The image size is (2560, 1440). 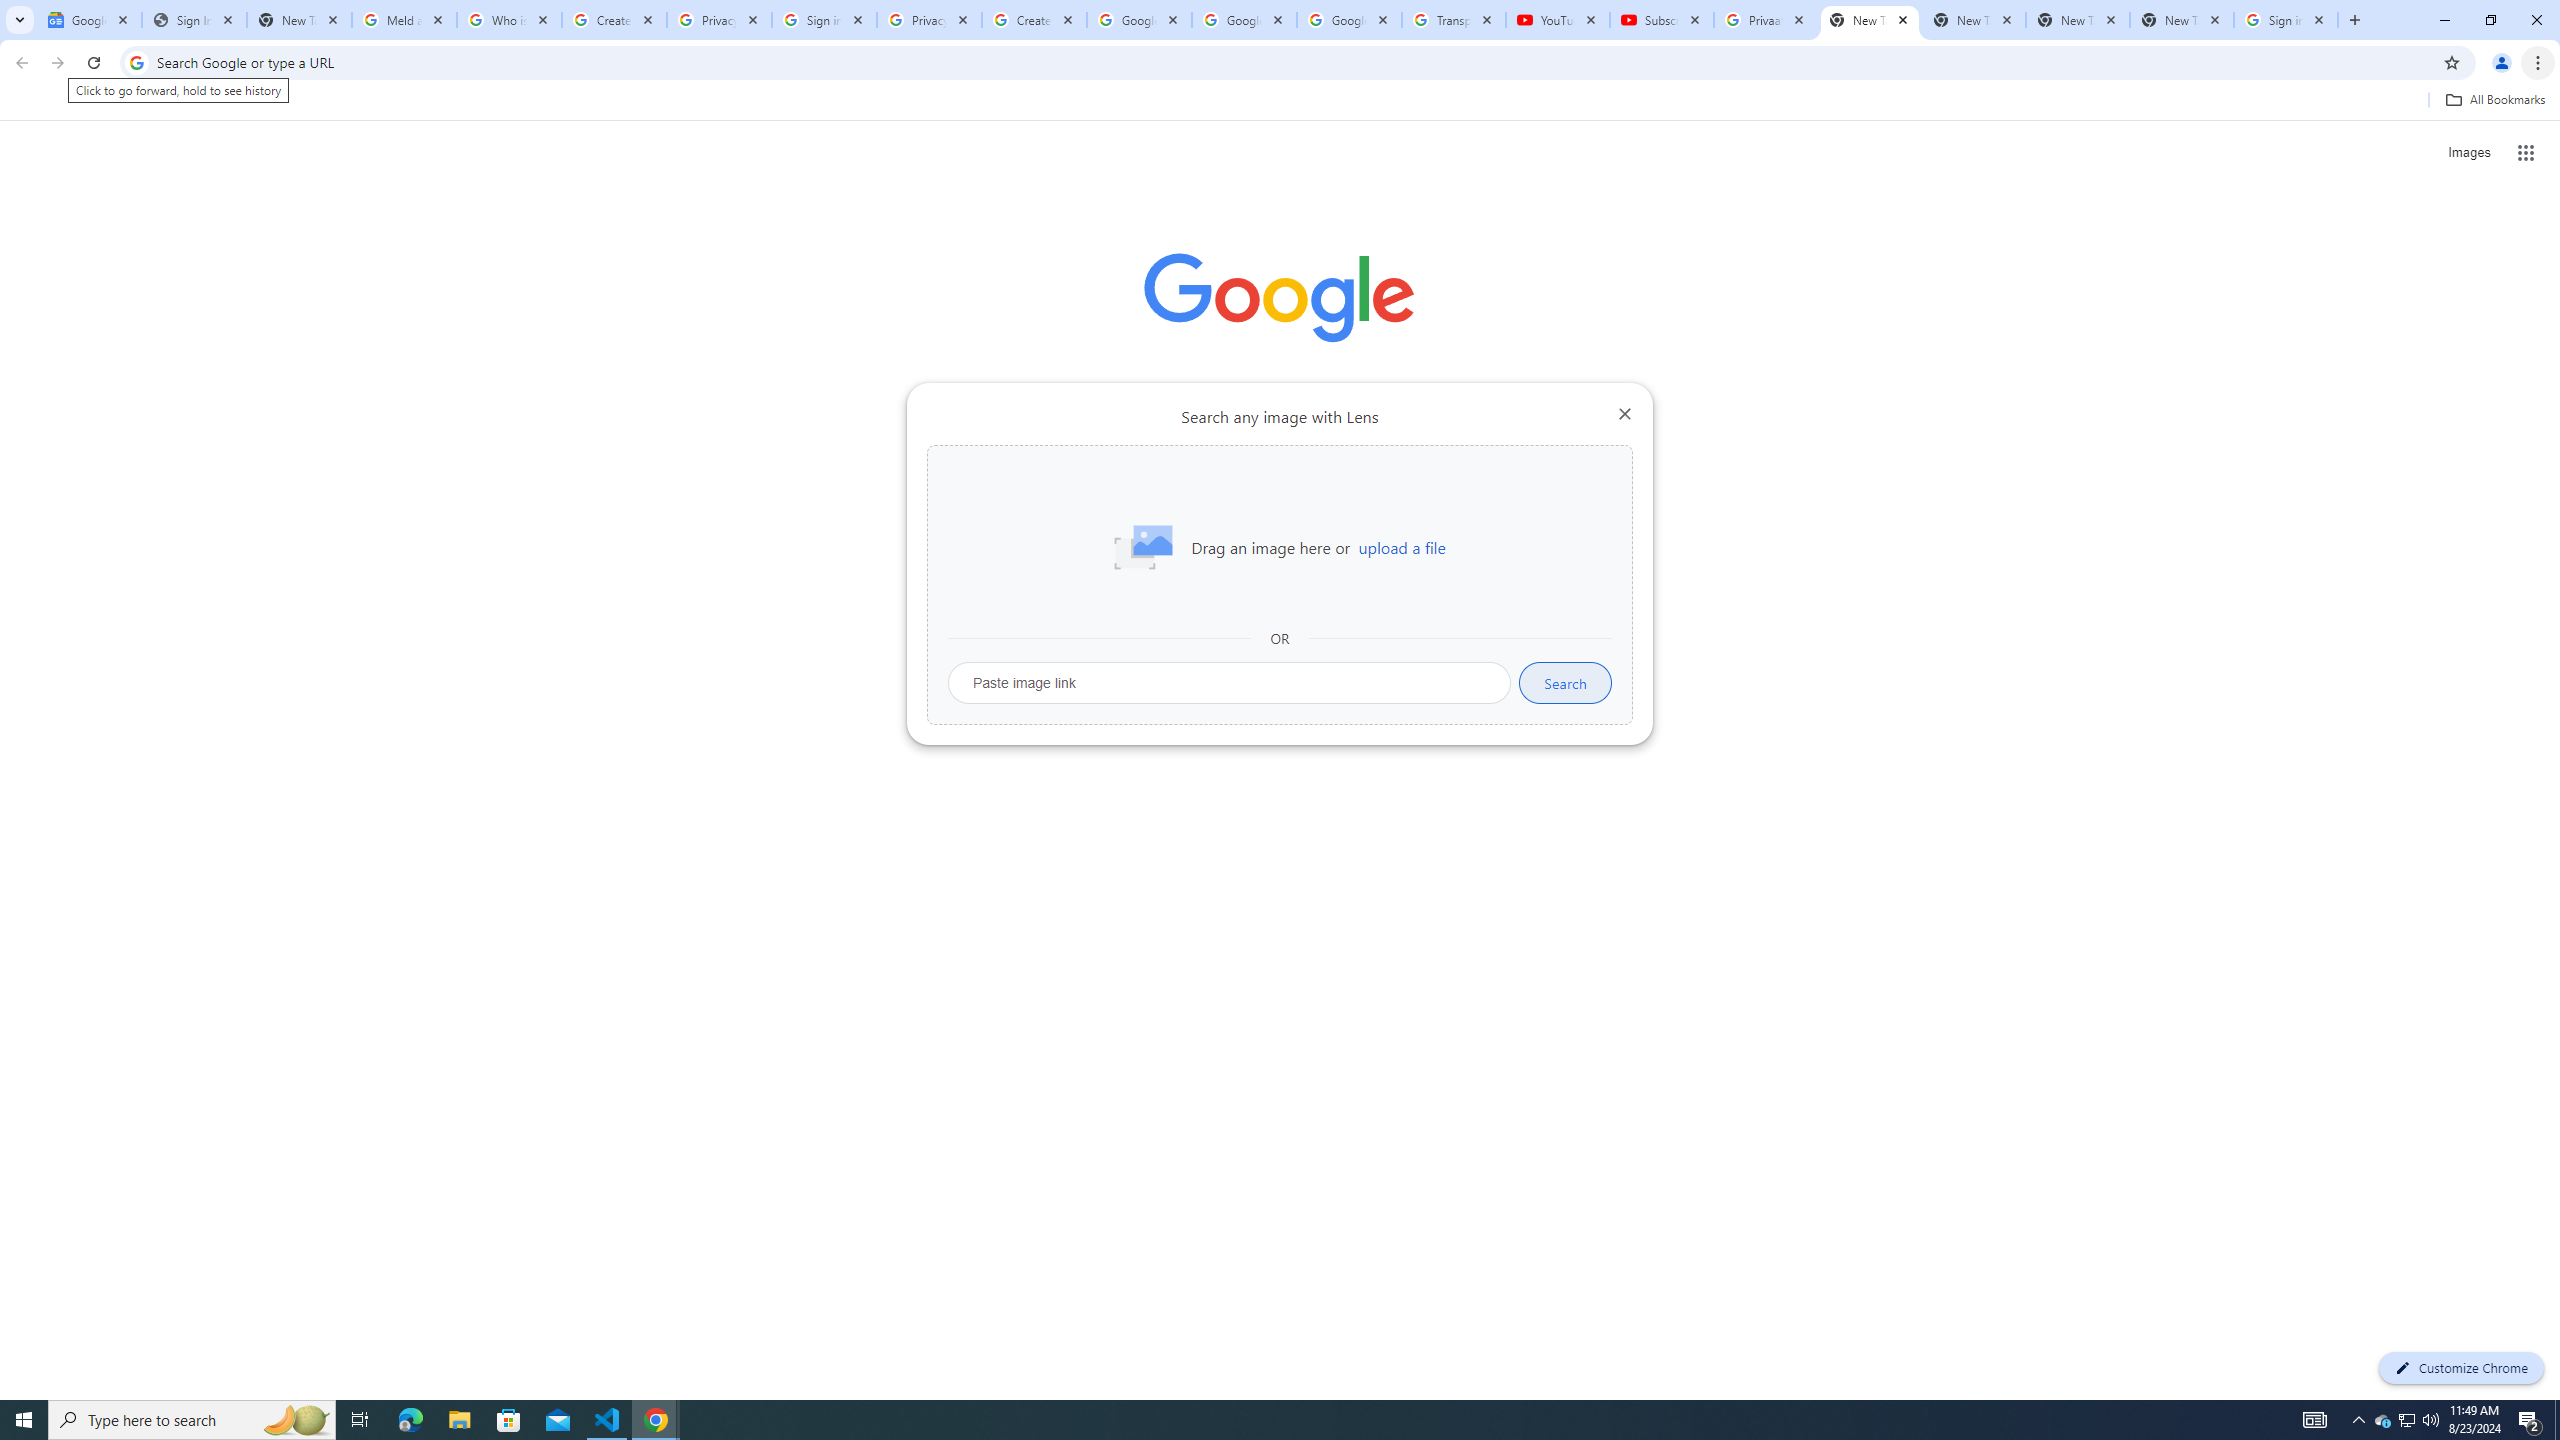 I want to click on Paste image link, so click(x=1230, y=683).